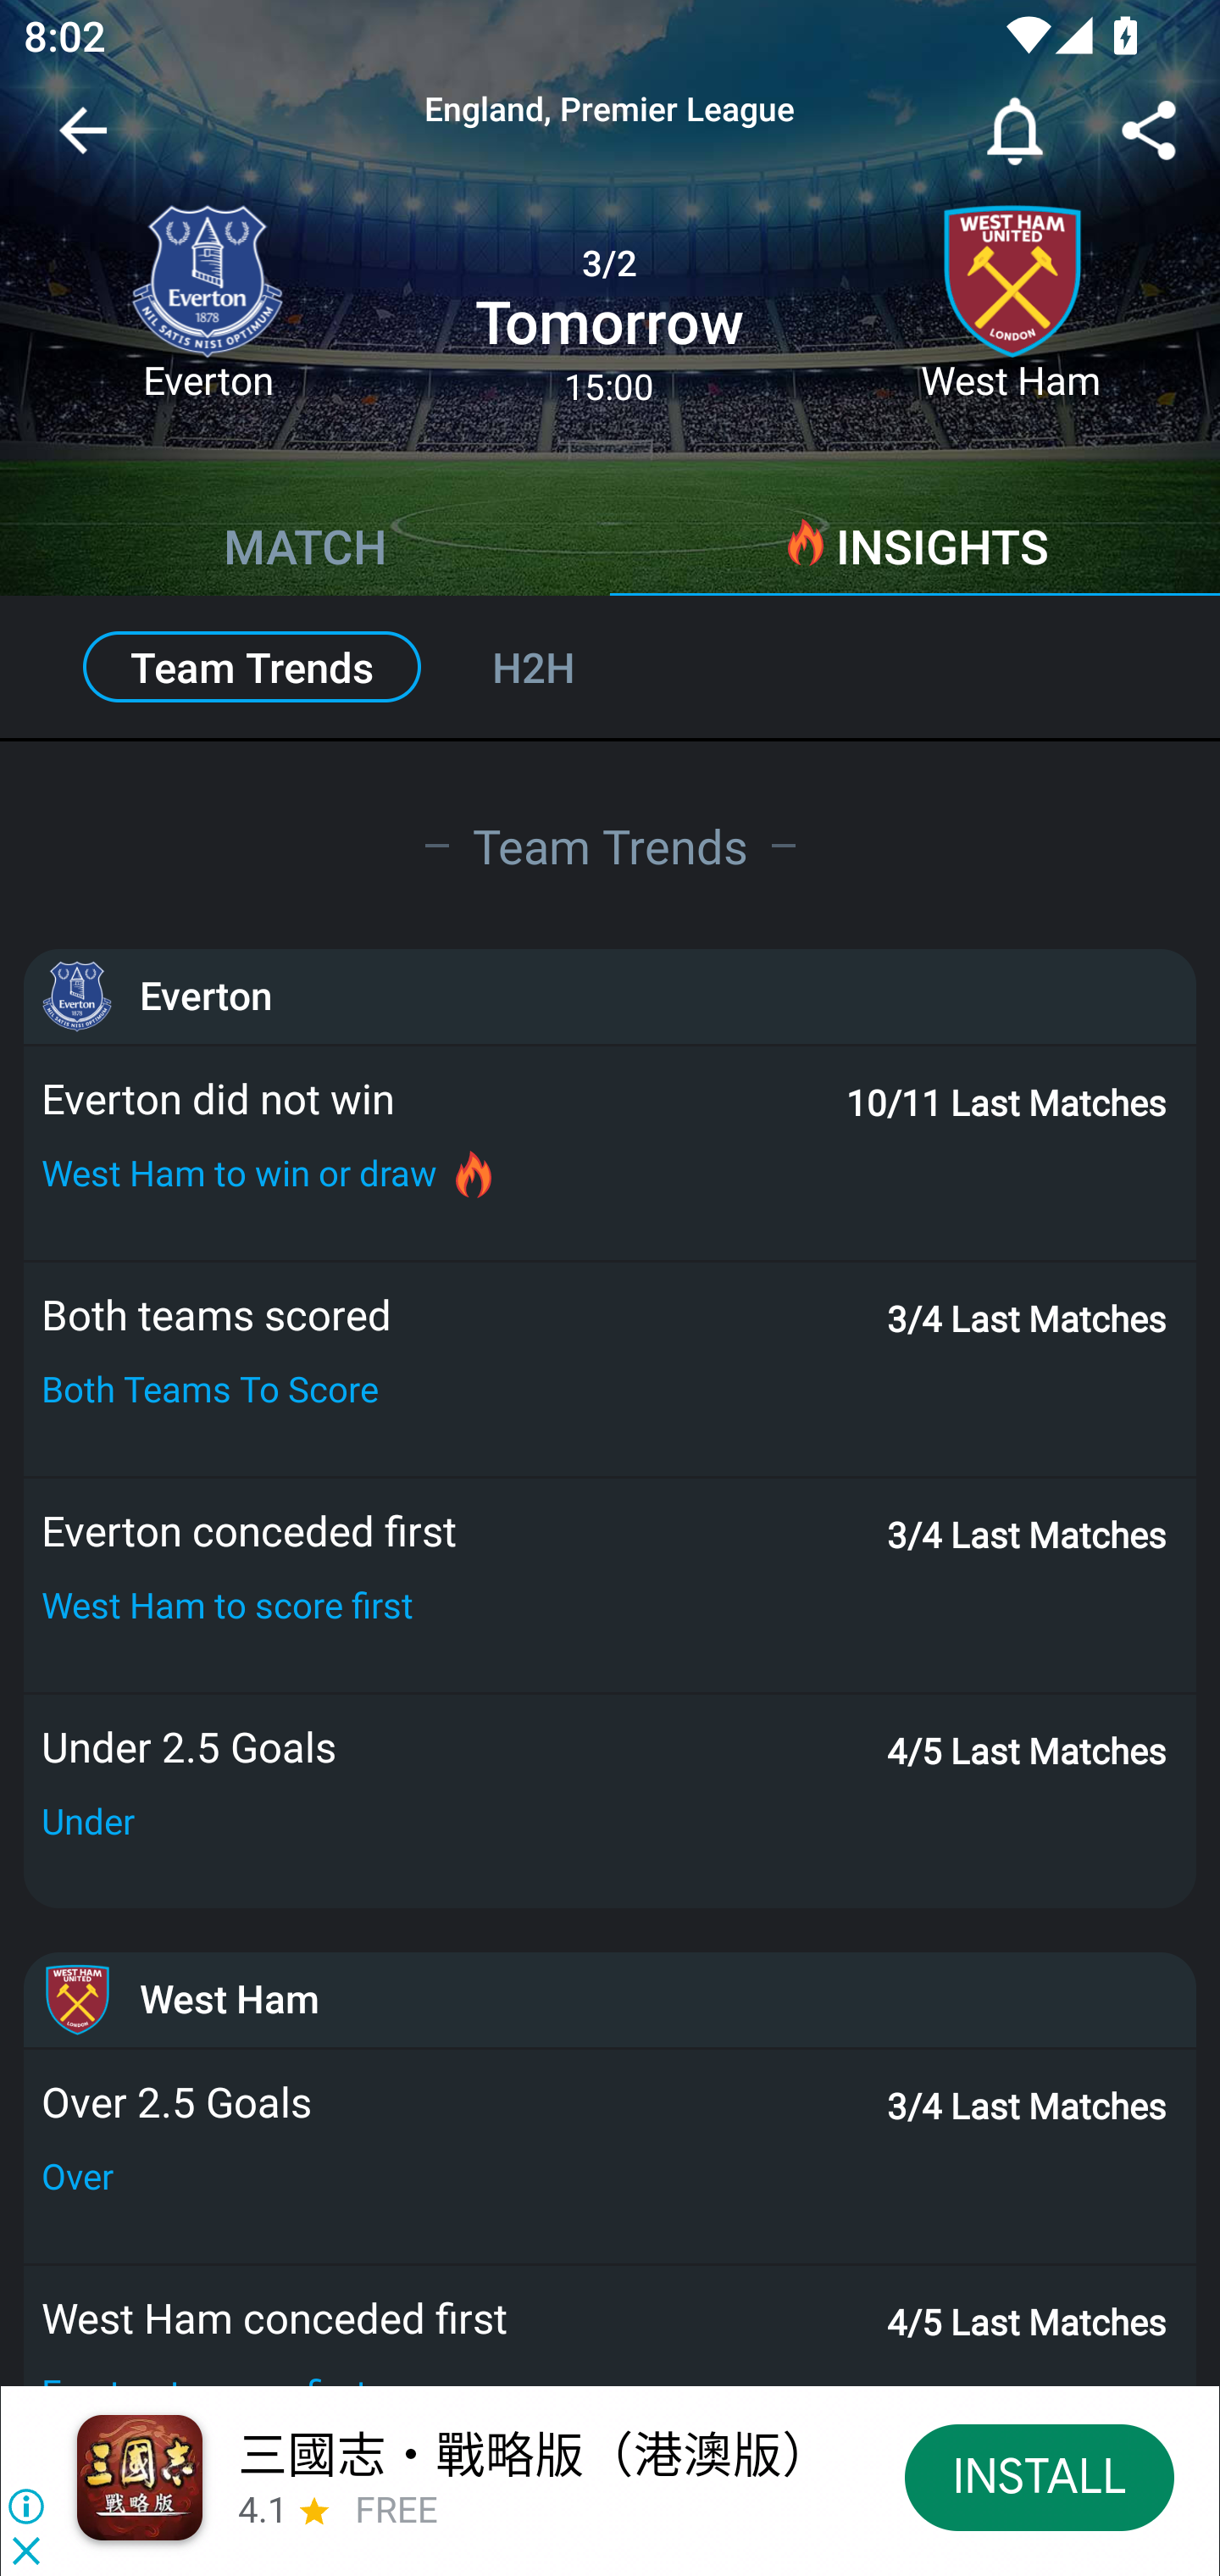  Describe the element at coordinates (1039, 2476) in the screenshot. I see `INSTALL` at that location.